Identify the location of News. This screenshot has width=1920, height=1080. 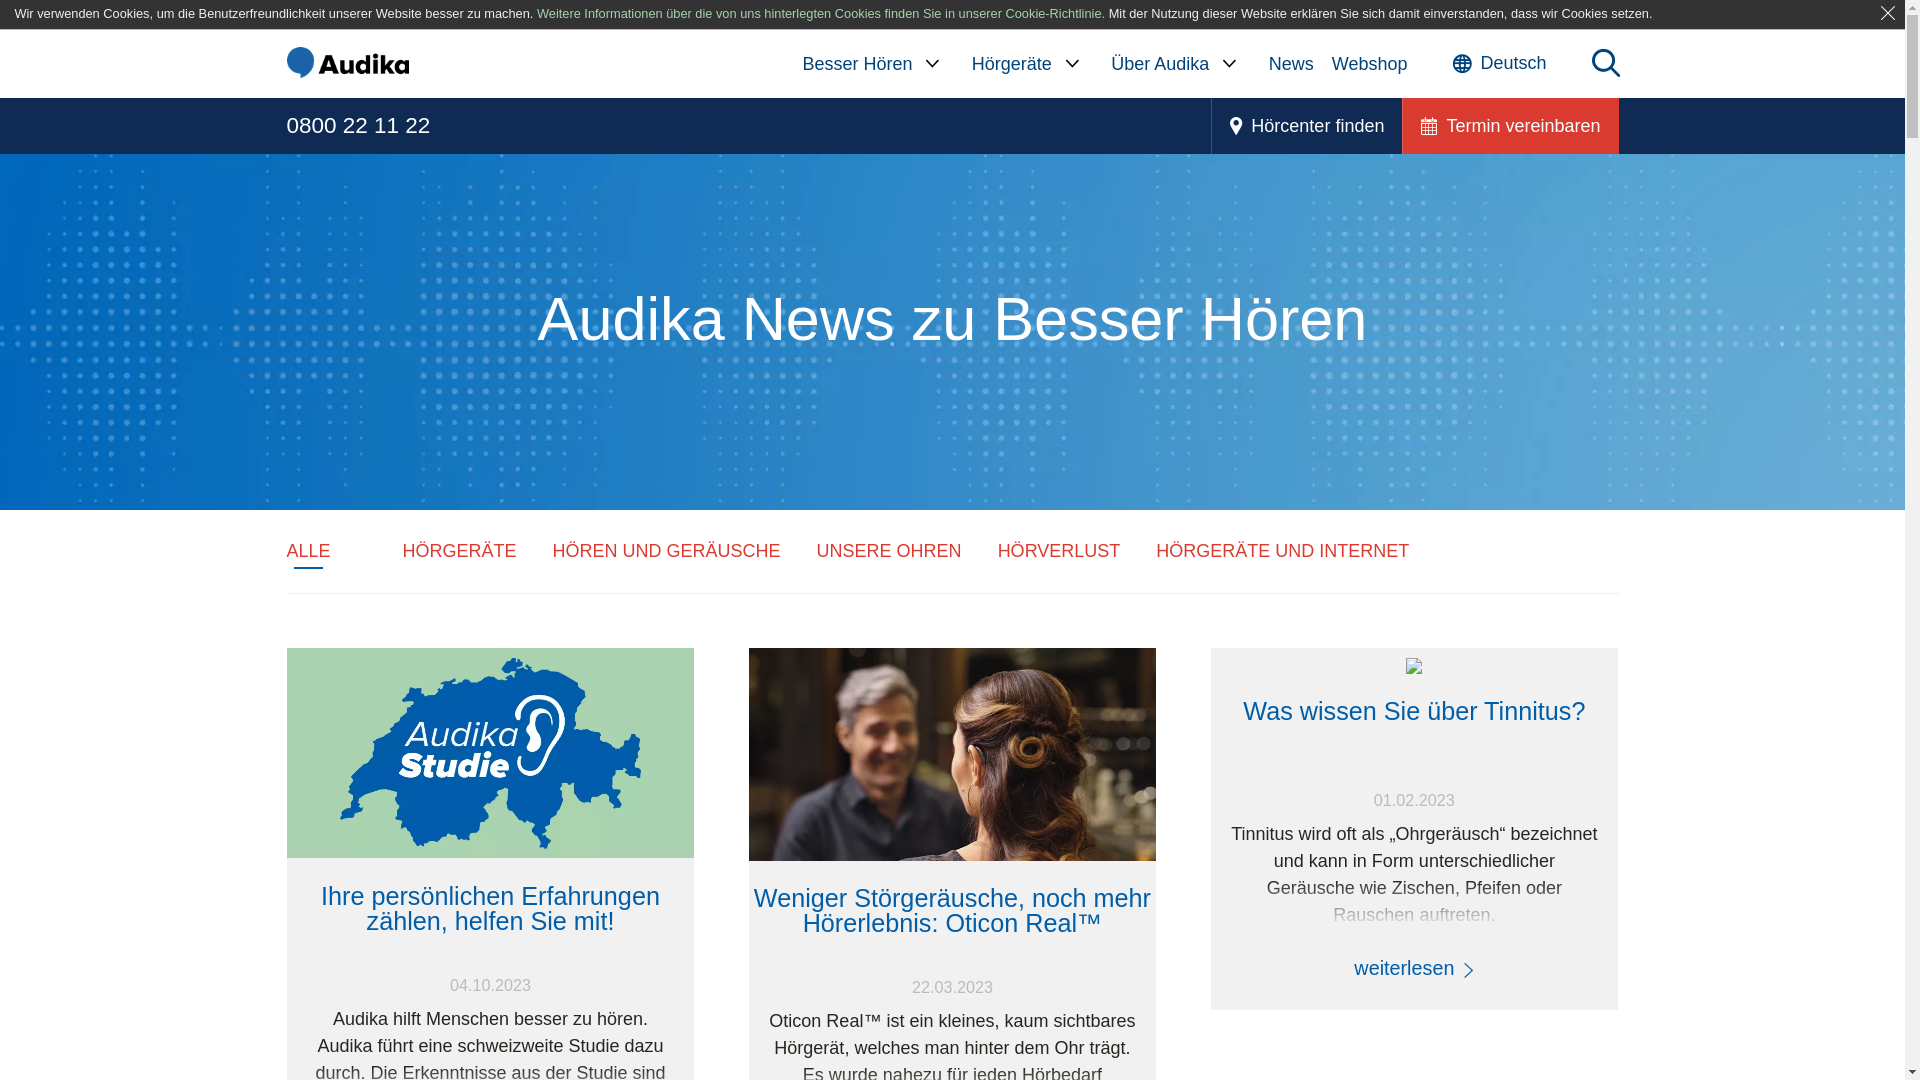
(1292, 64).